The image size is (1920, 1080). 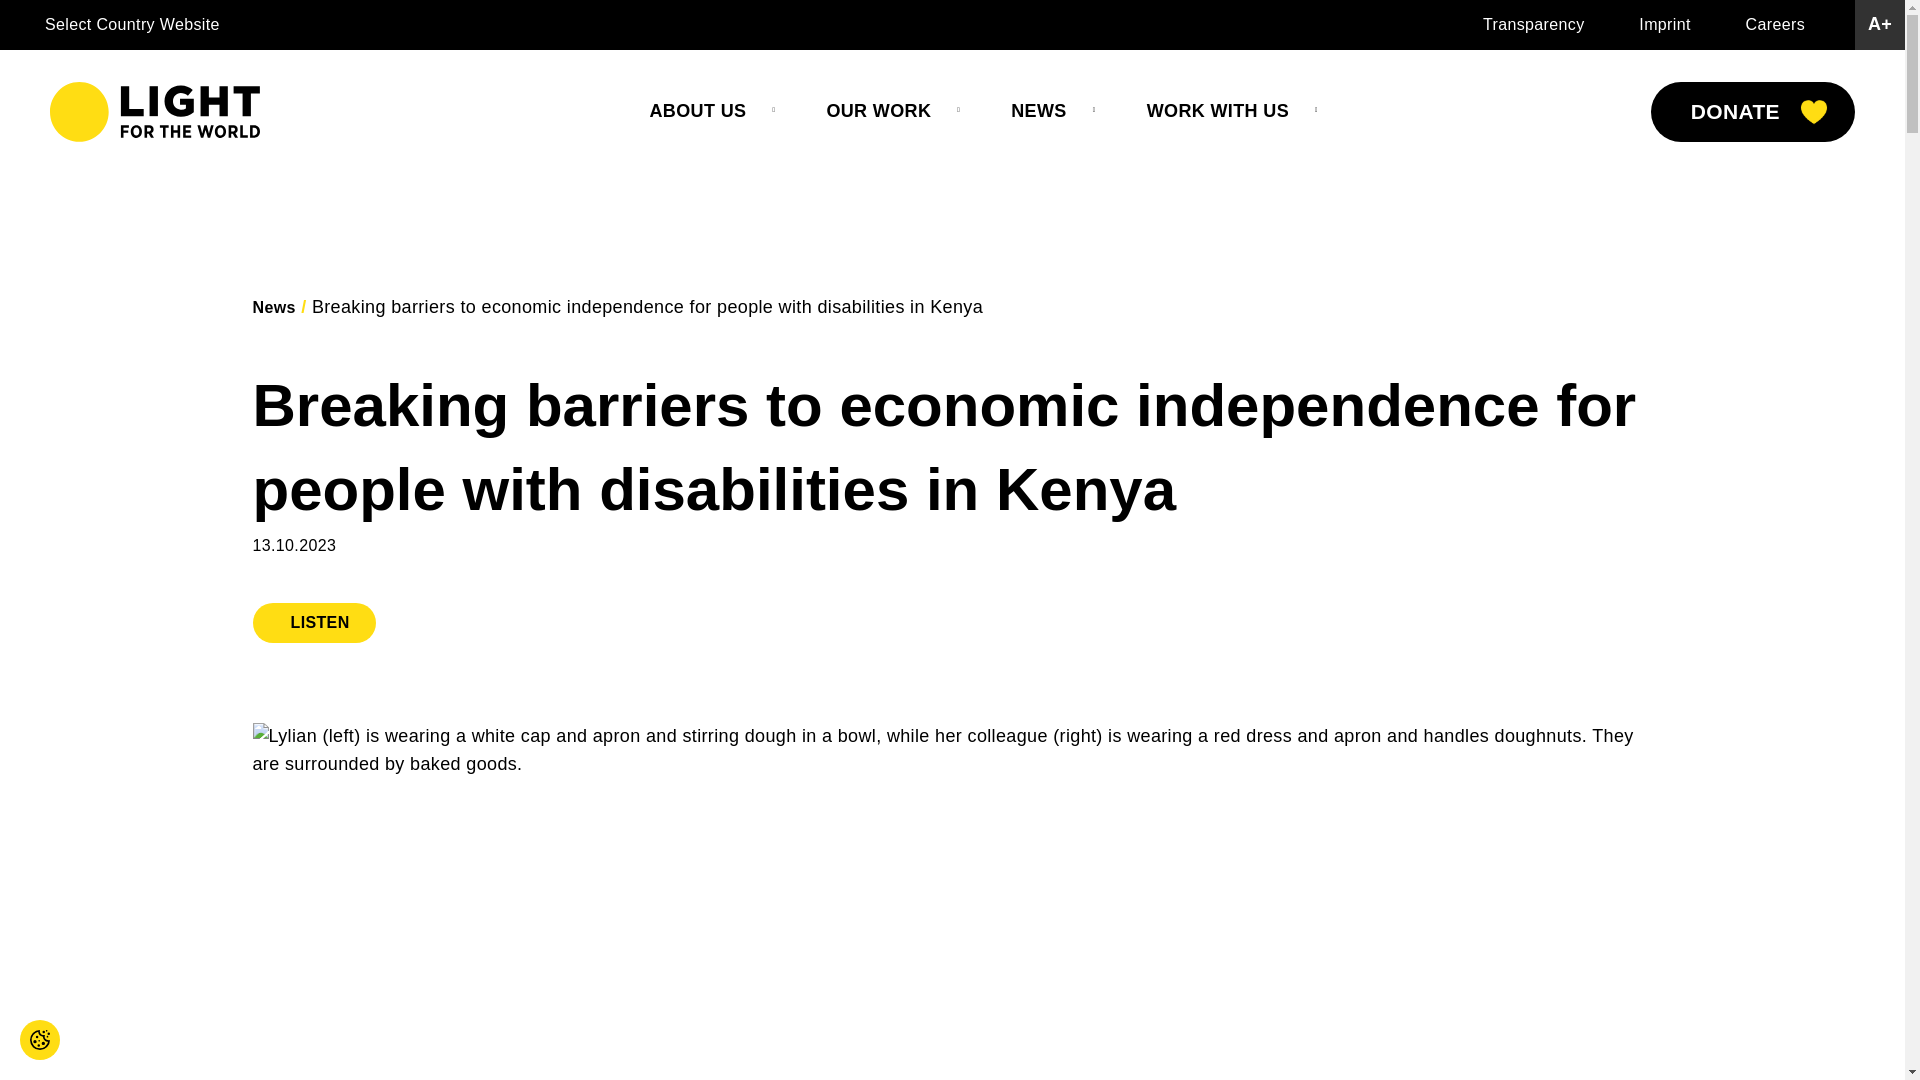 What do you see at coordinates (1664, 24) in the screenshot?
I see `Imprint` at bounding box center [1664, 24].